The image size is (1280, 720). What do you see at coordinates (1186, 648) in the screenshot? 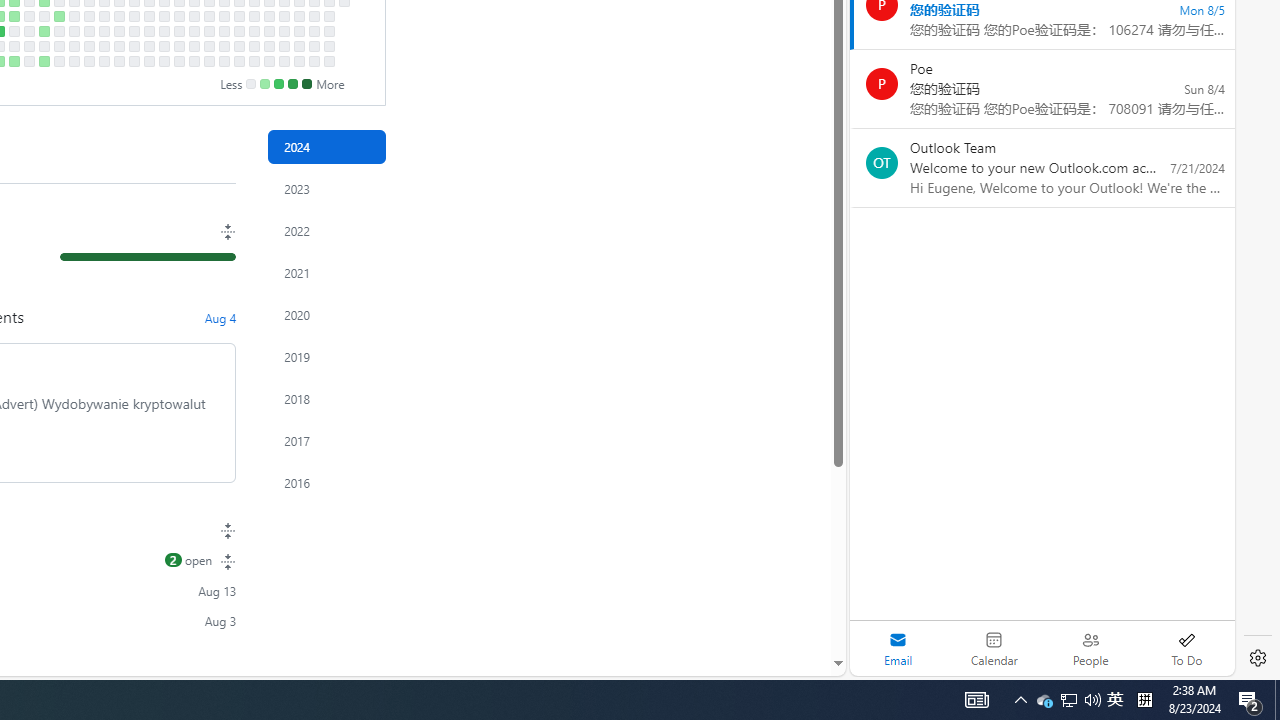
I see `To Do` at bounding box center [1186, 648].